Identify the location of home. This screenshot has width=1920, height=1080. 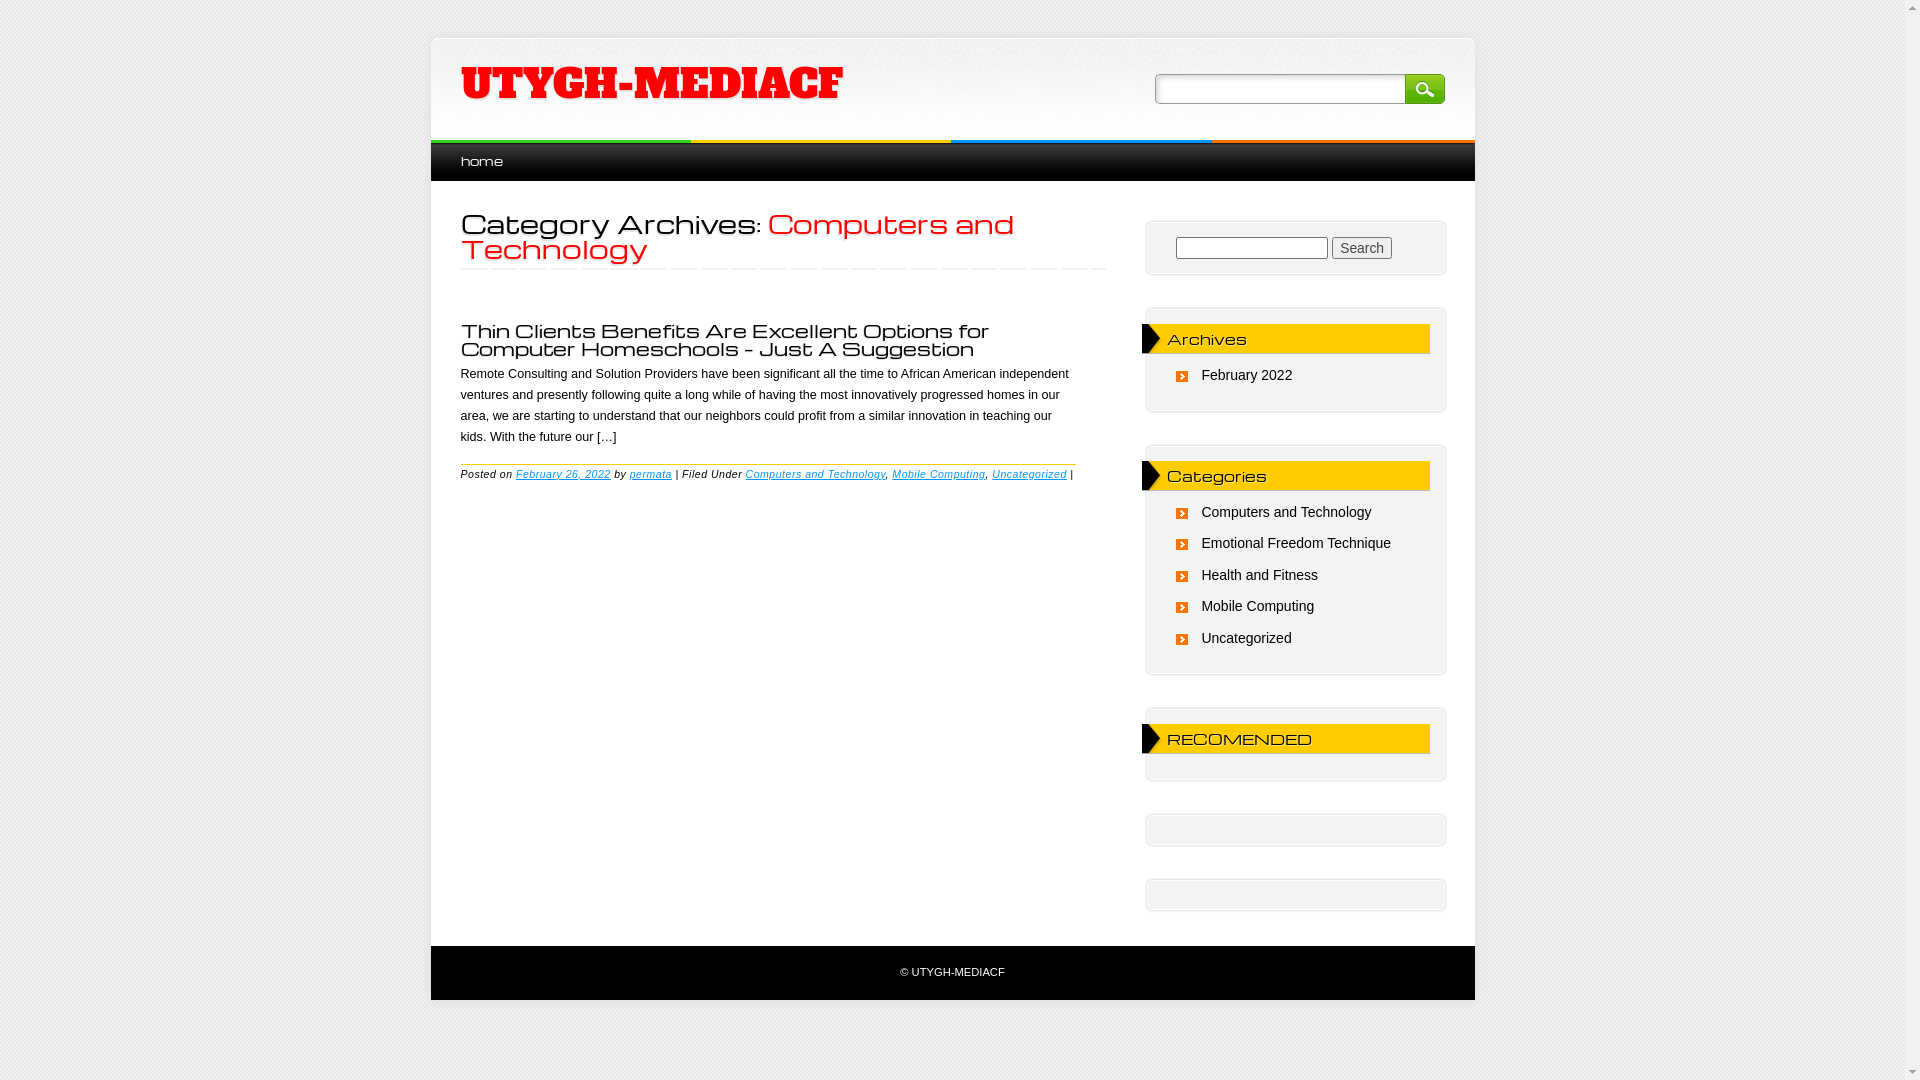
(481, 160).